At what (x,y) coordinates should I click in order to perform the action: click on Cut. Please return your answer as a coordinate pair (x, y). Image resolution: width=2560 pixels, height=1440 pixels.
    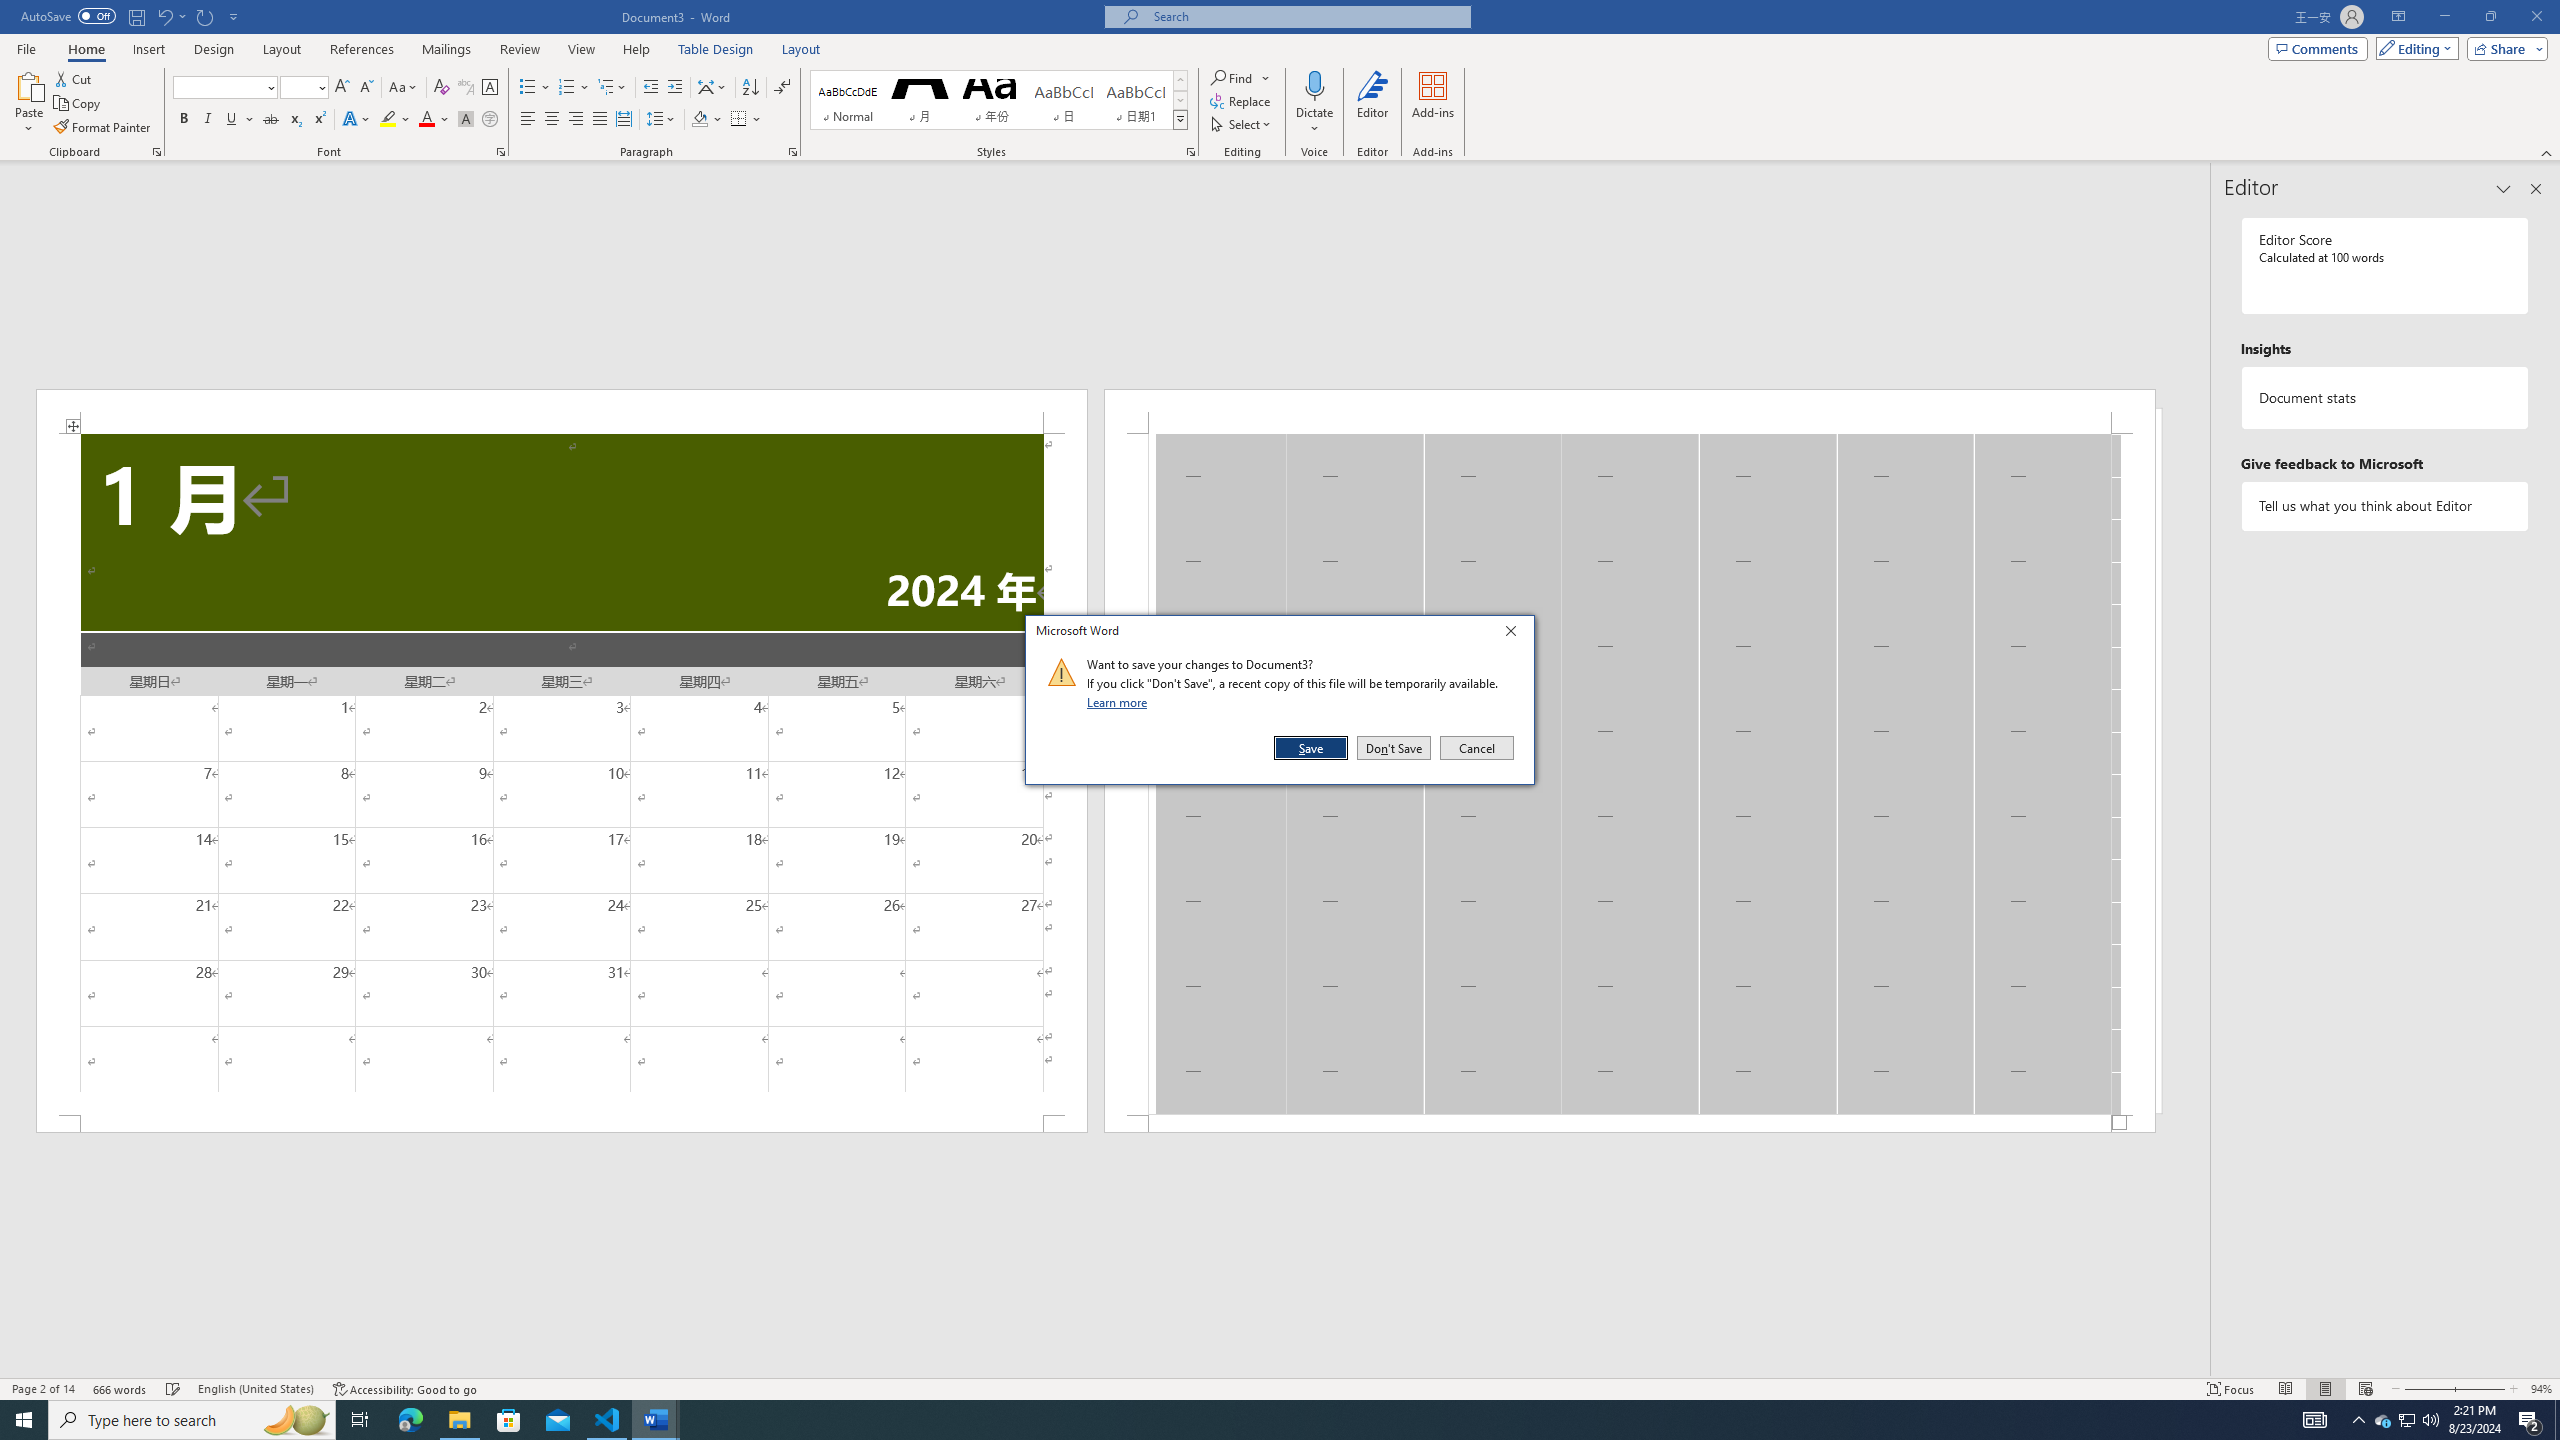
    Looking at the image, I should click on (74, 78).